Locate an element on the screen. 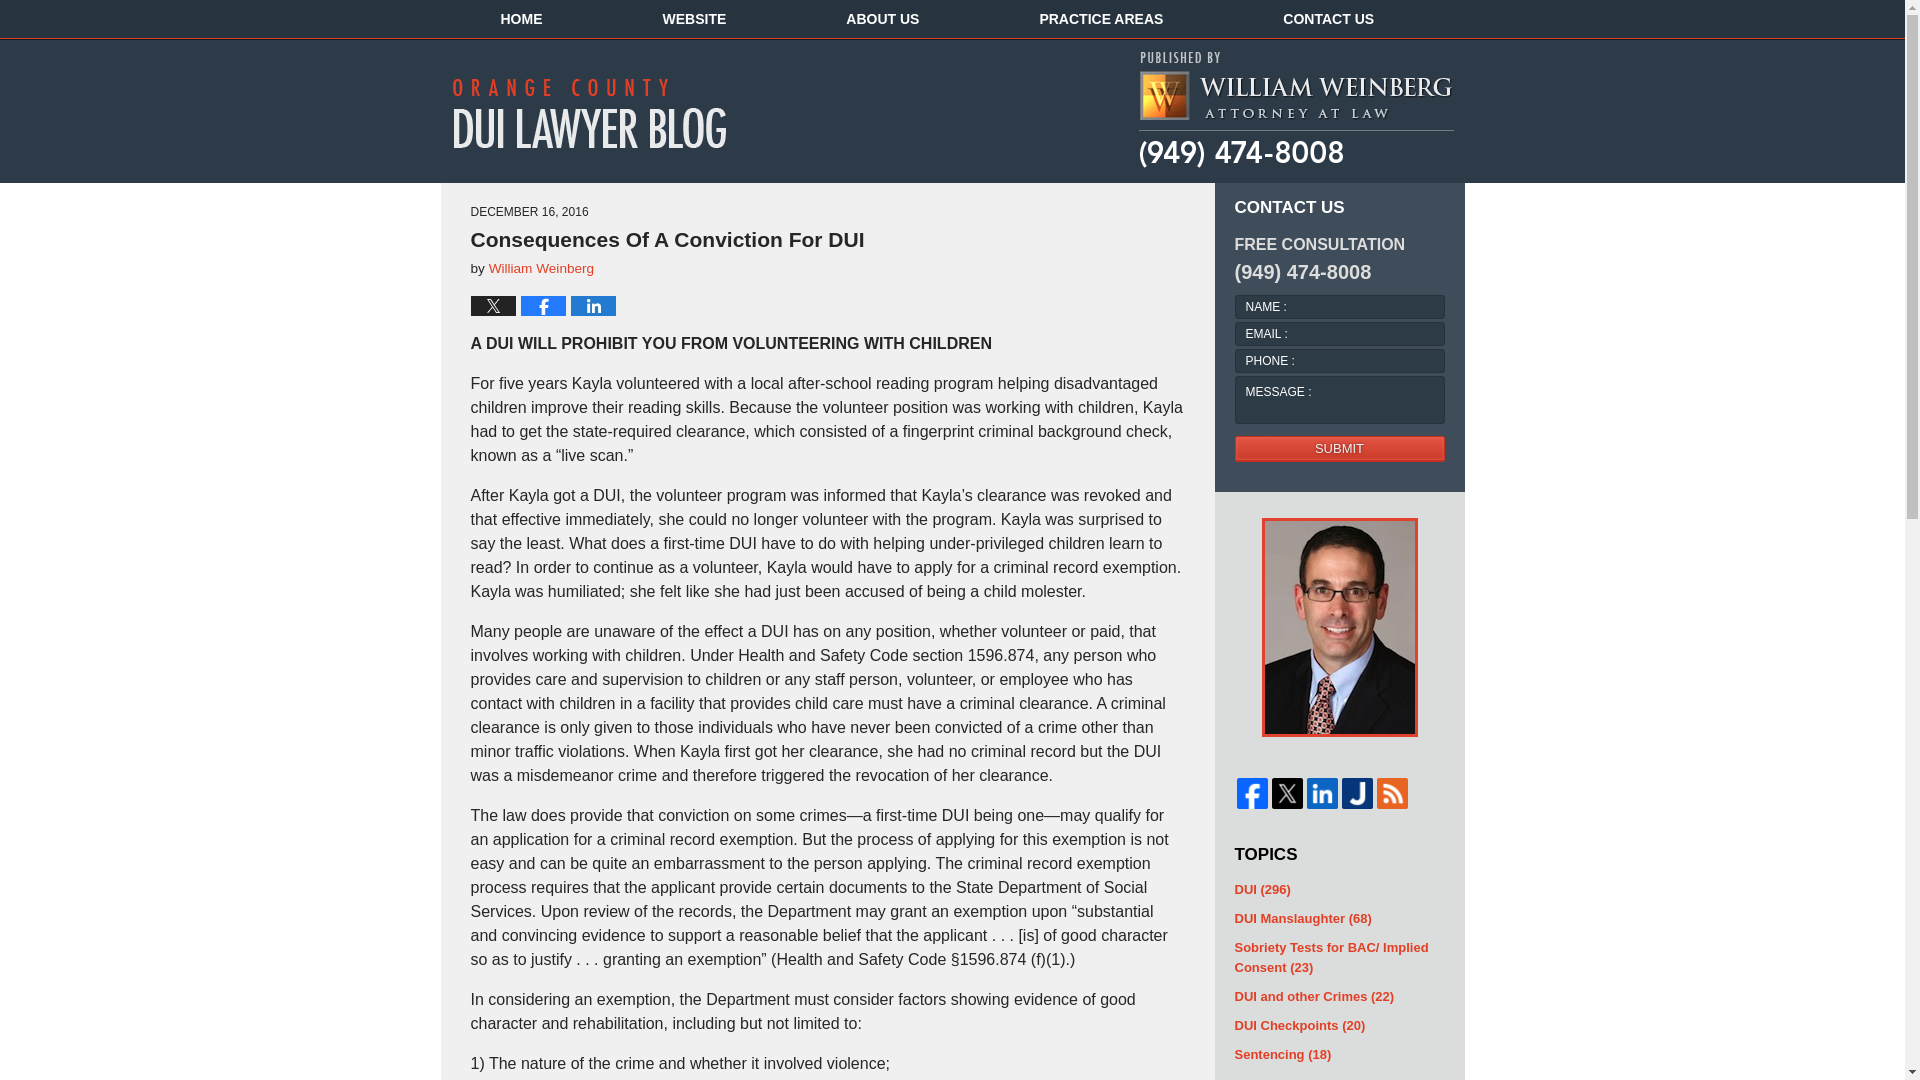 The width and height of the screenshot is (1920, 1080). ABOUT US is located at coordinates (882, 18).